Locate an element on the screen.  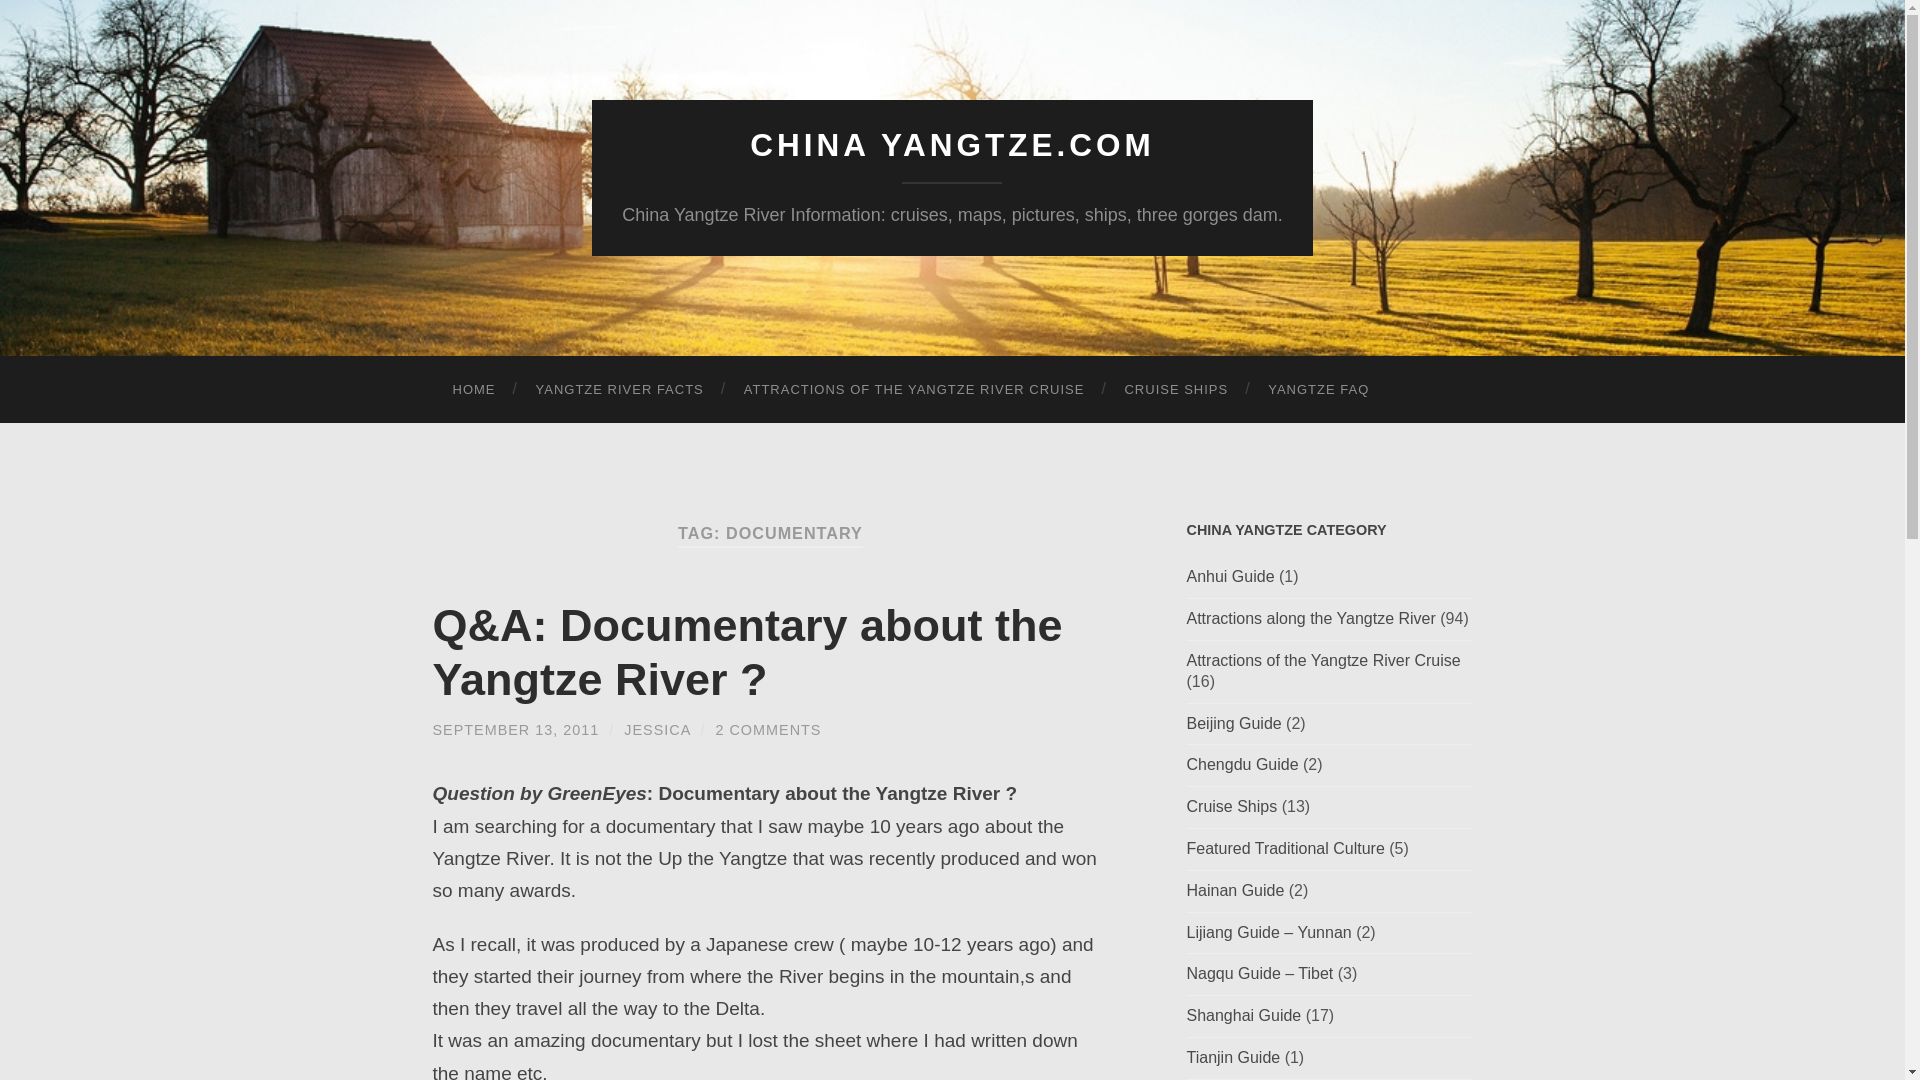
CRUISE SHIPS is located at coordinates (1176, 390).